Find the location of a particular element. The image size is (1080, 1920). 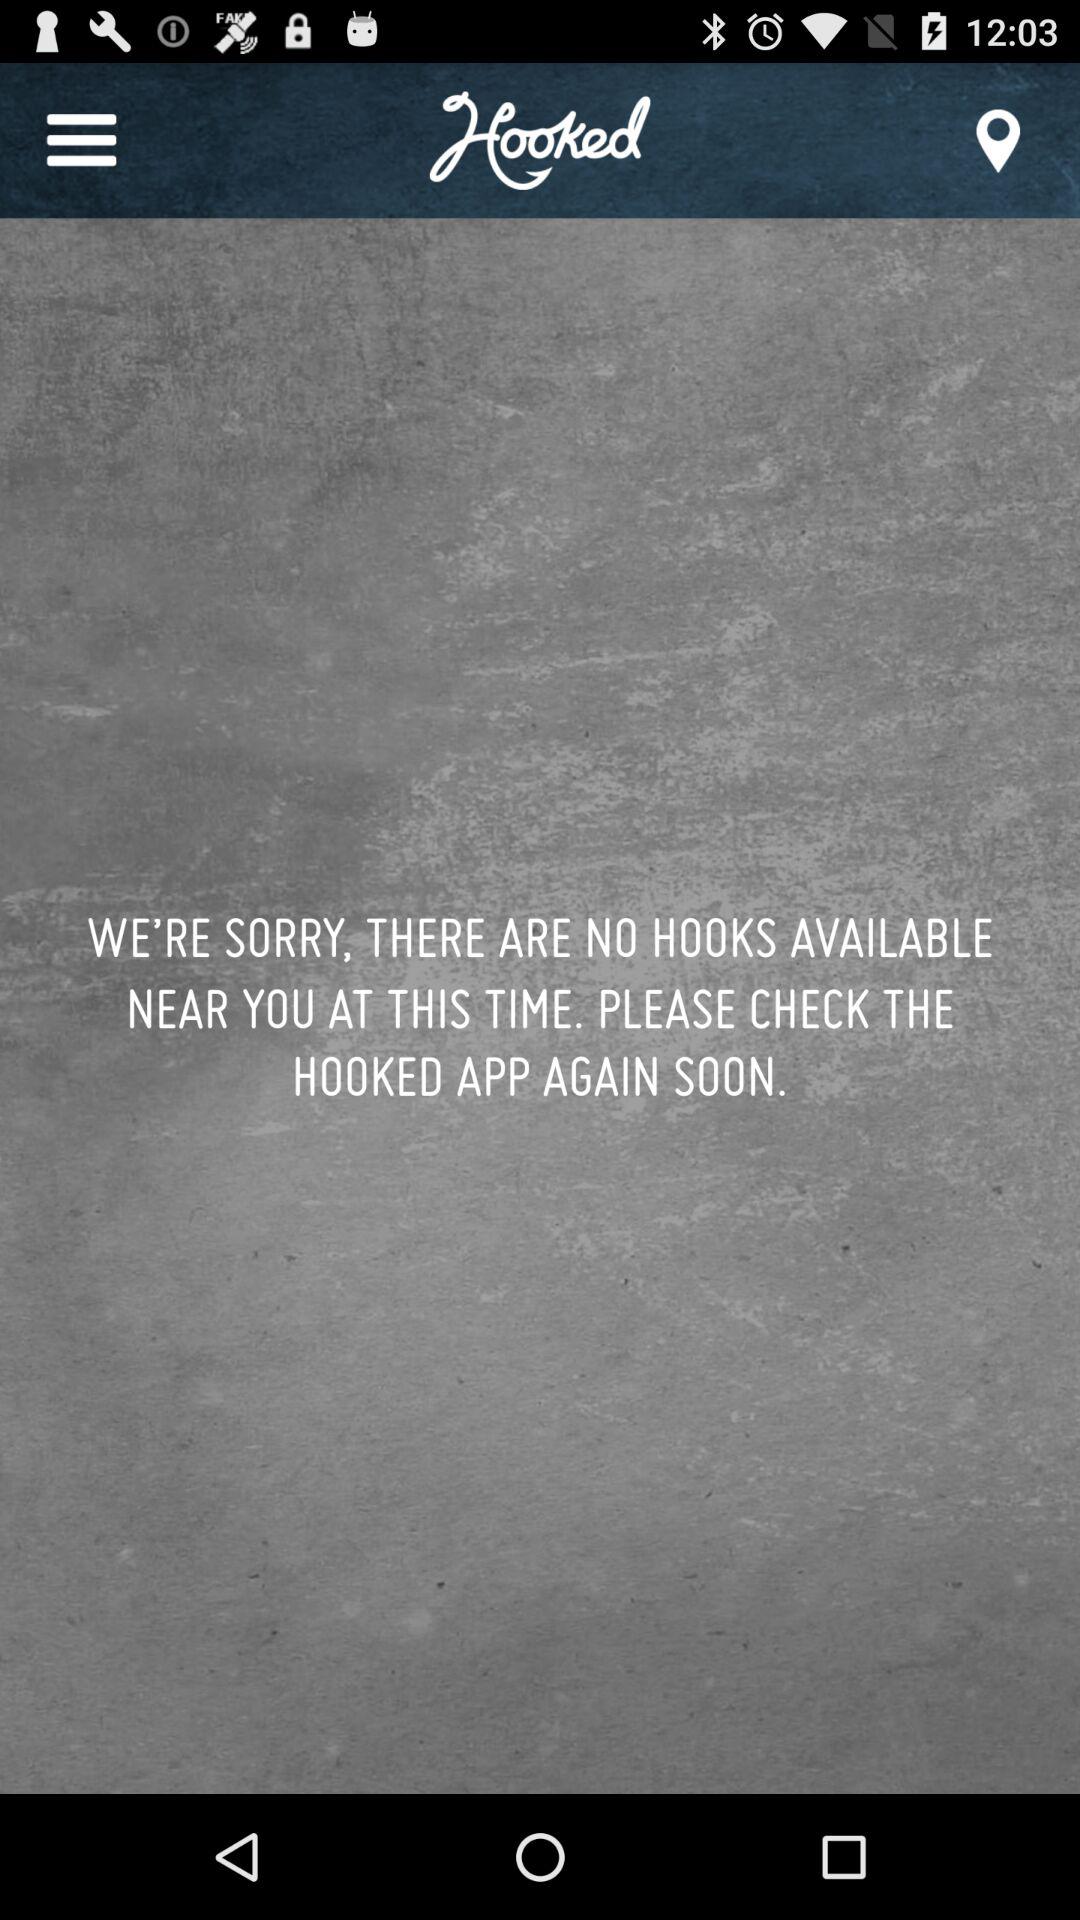

turn on the item at the top right corner is located at coordinates (998, 140).